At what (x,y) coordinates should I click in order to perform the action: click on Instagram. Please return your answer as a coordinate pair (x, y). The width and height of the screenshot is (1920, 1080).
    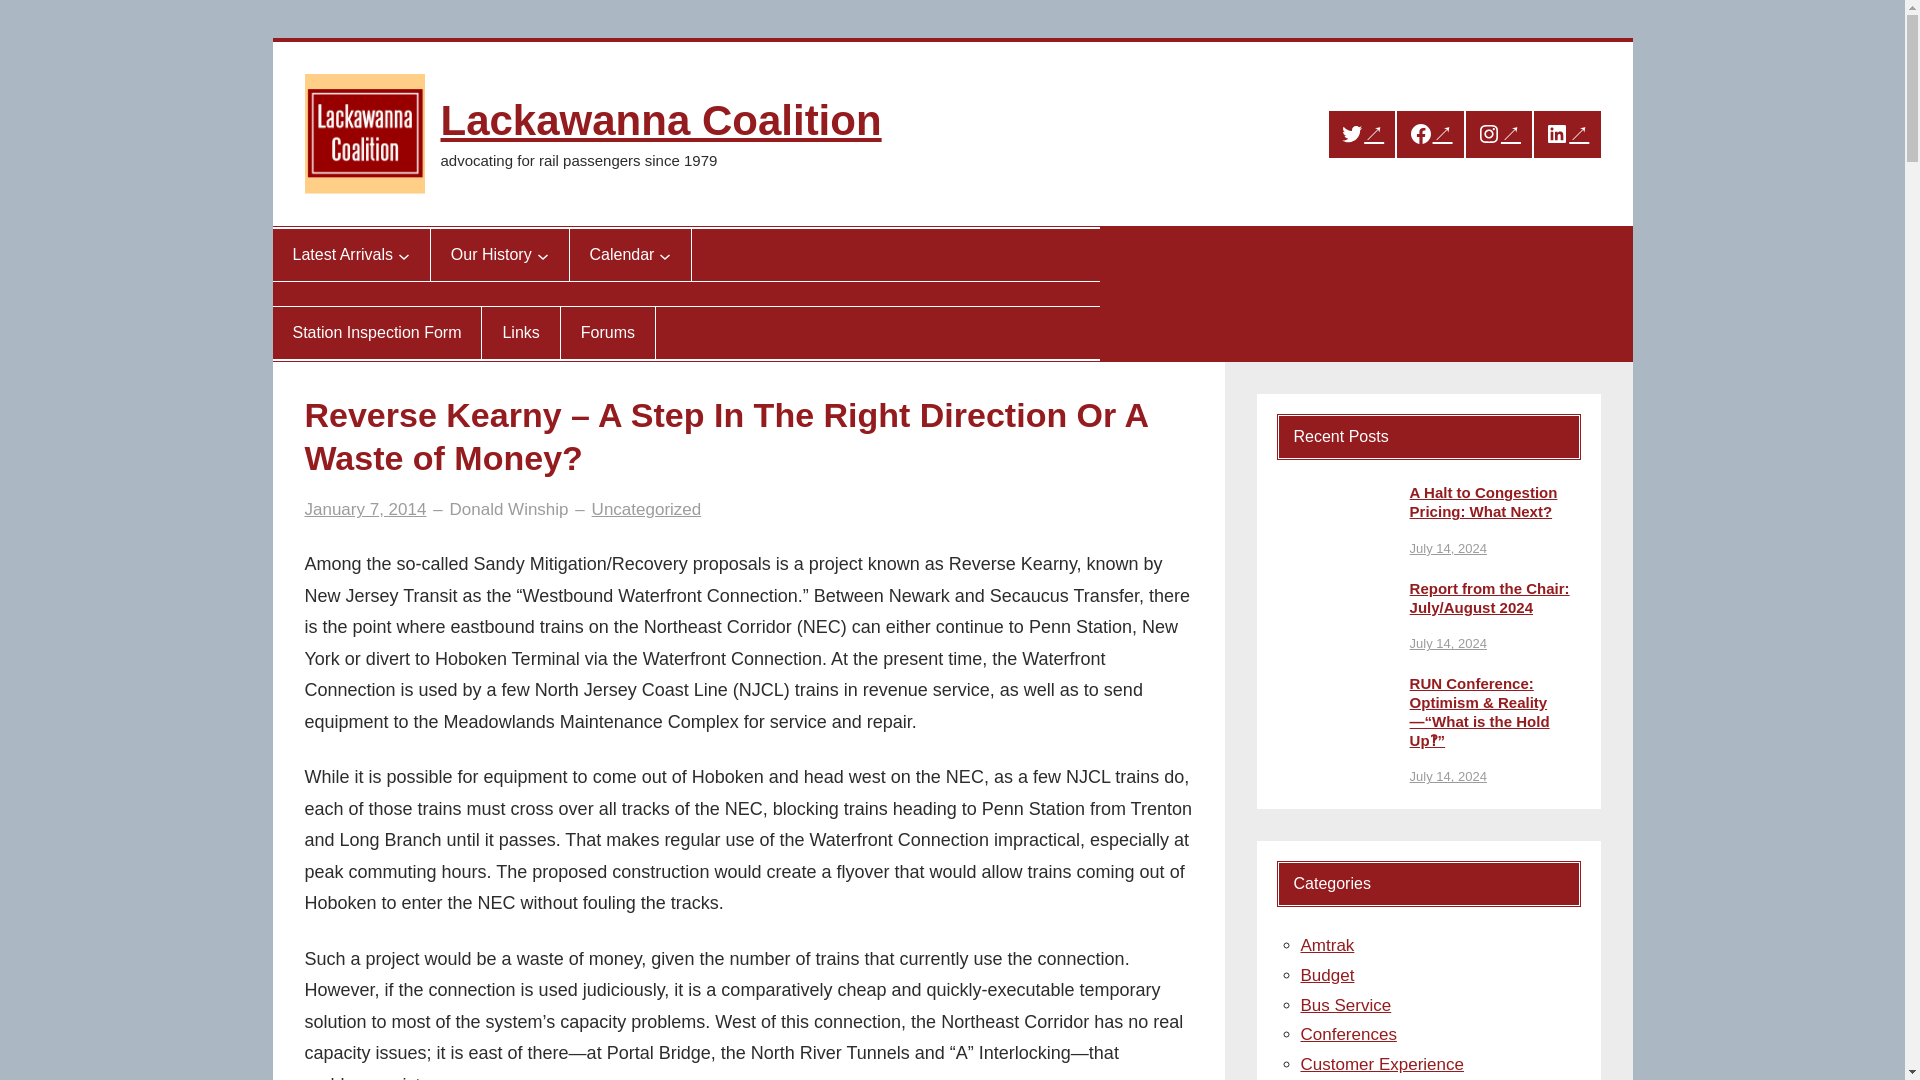
    Looking at the image, I should click on (1499, 134).